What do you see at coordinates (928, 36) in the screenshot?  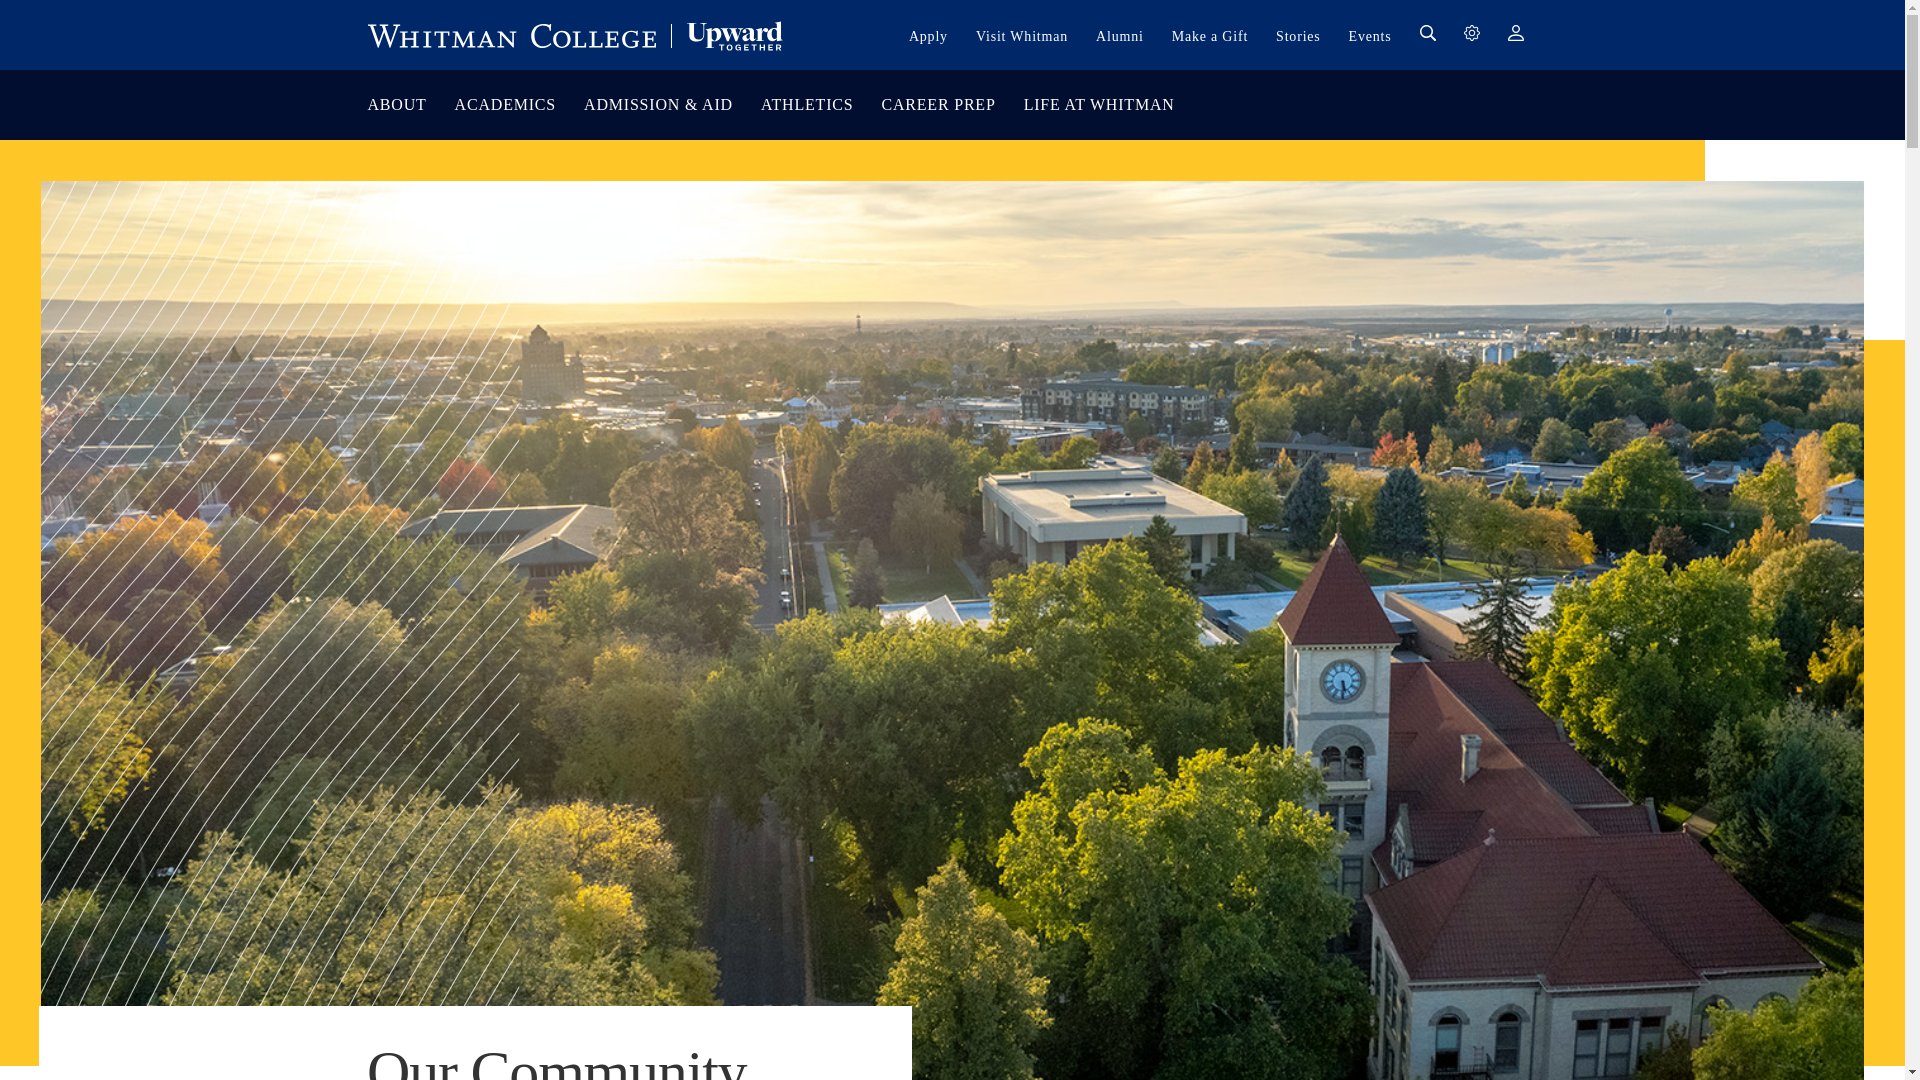 I see `Apply` at bounding box center [928, 36].